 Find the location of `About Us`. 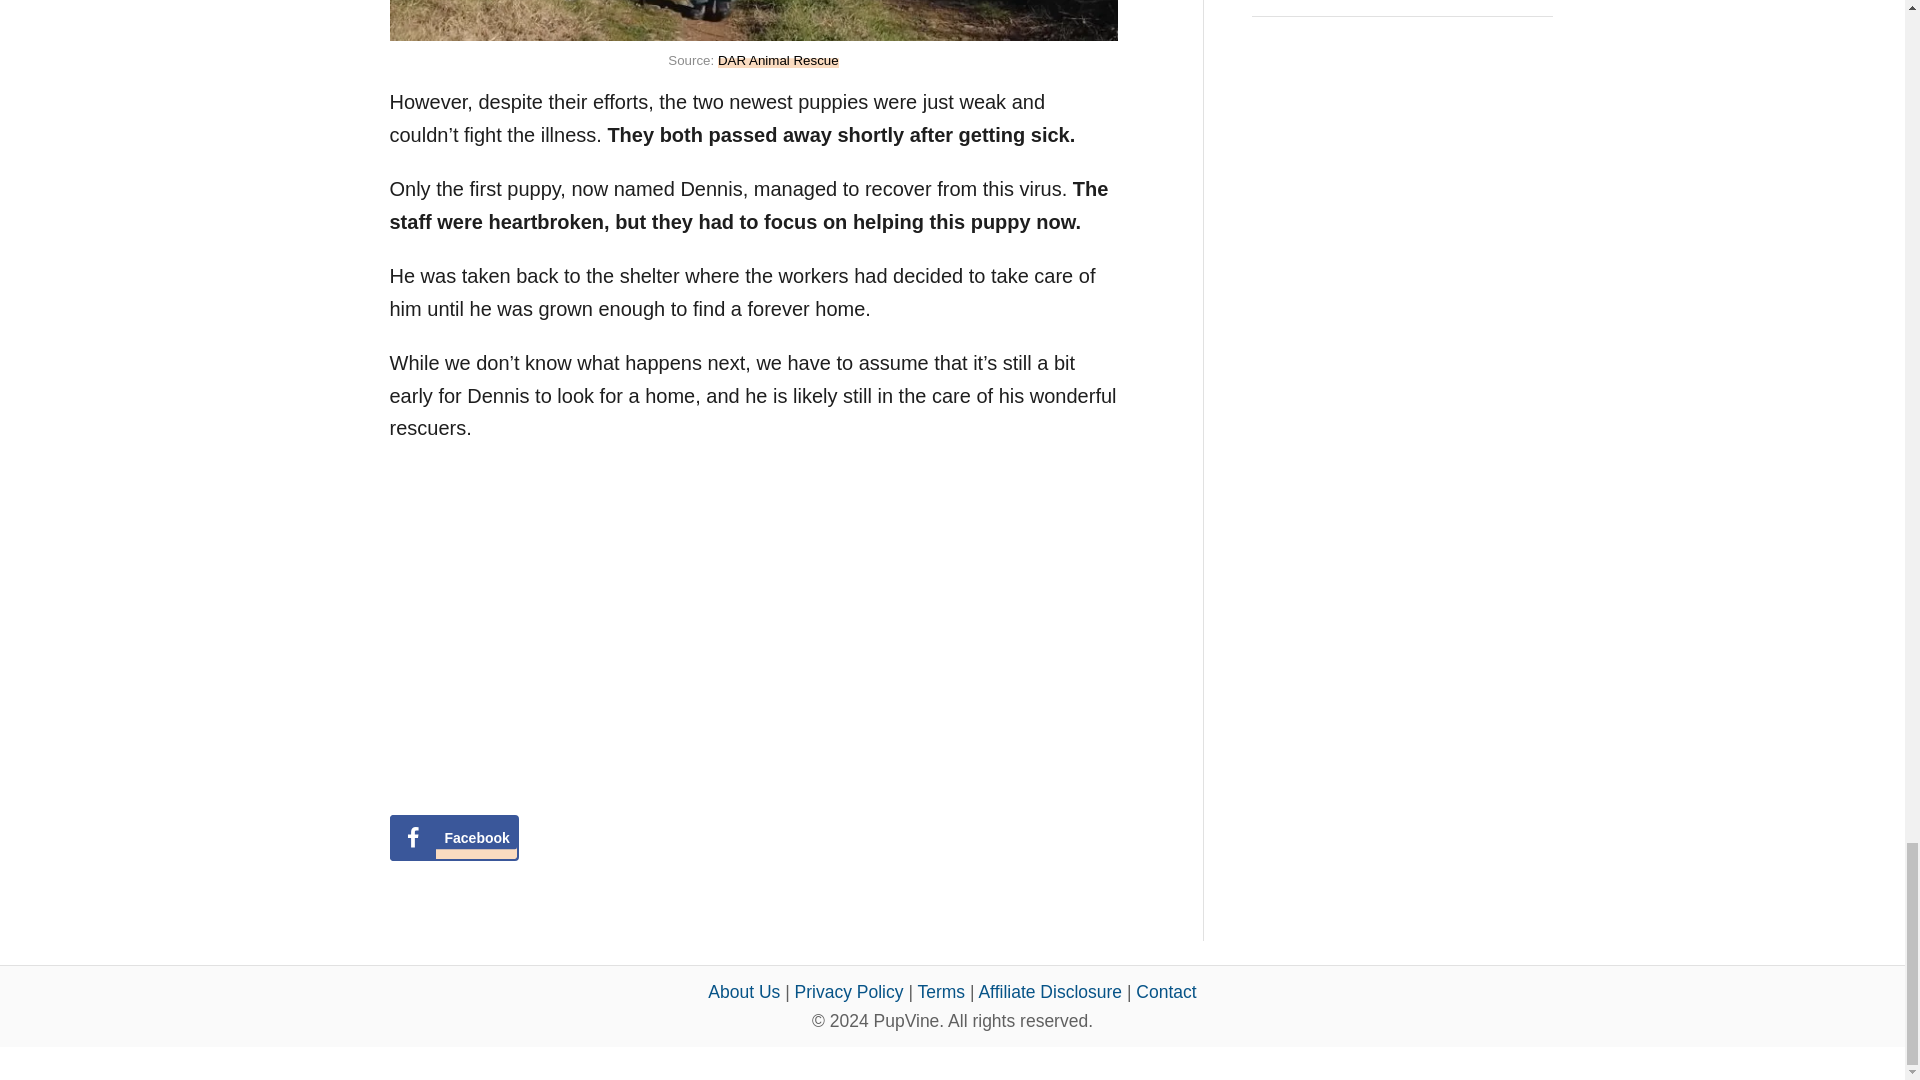

About Us is located at coordinates (744, 992).